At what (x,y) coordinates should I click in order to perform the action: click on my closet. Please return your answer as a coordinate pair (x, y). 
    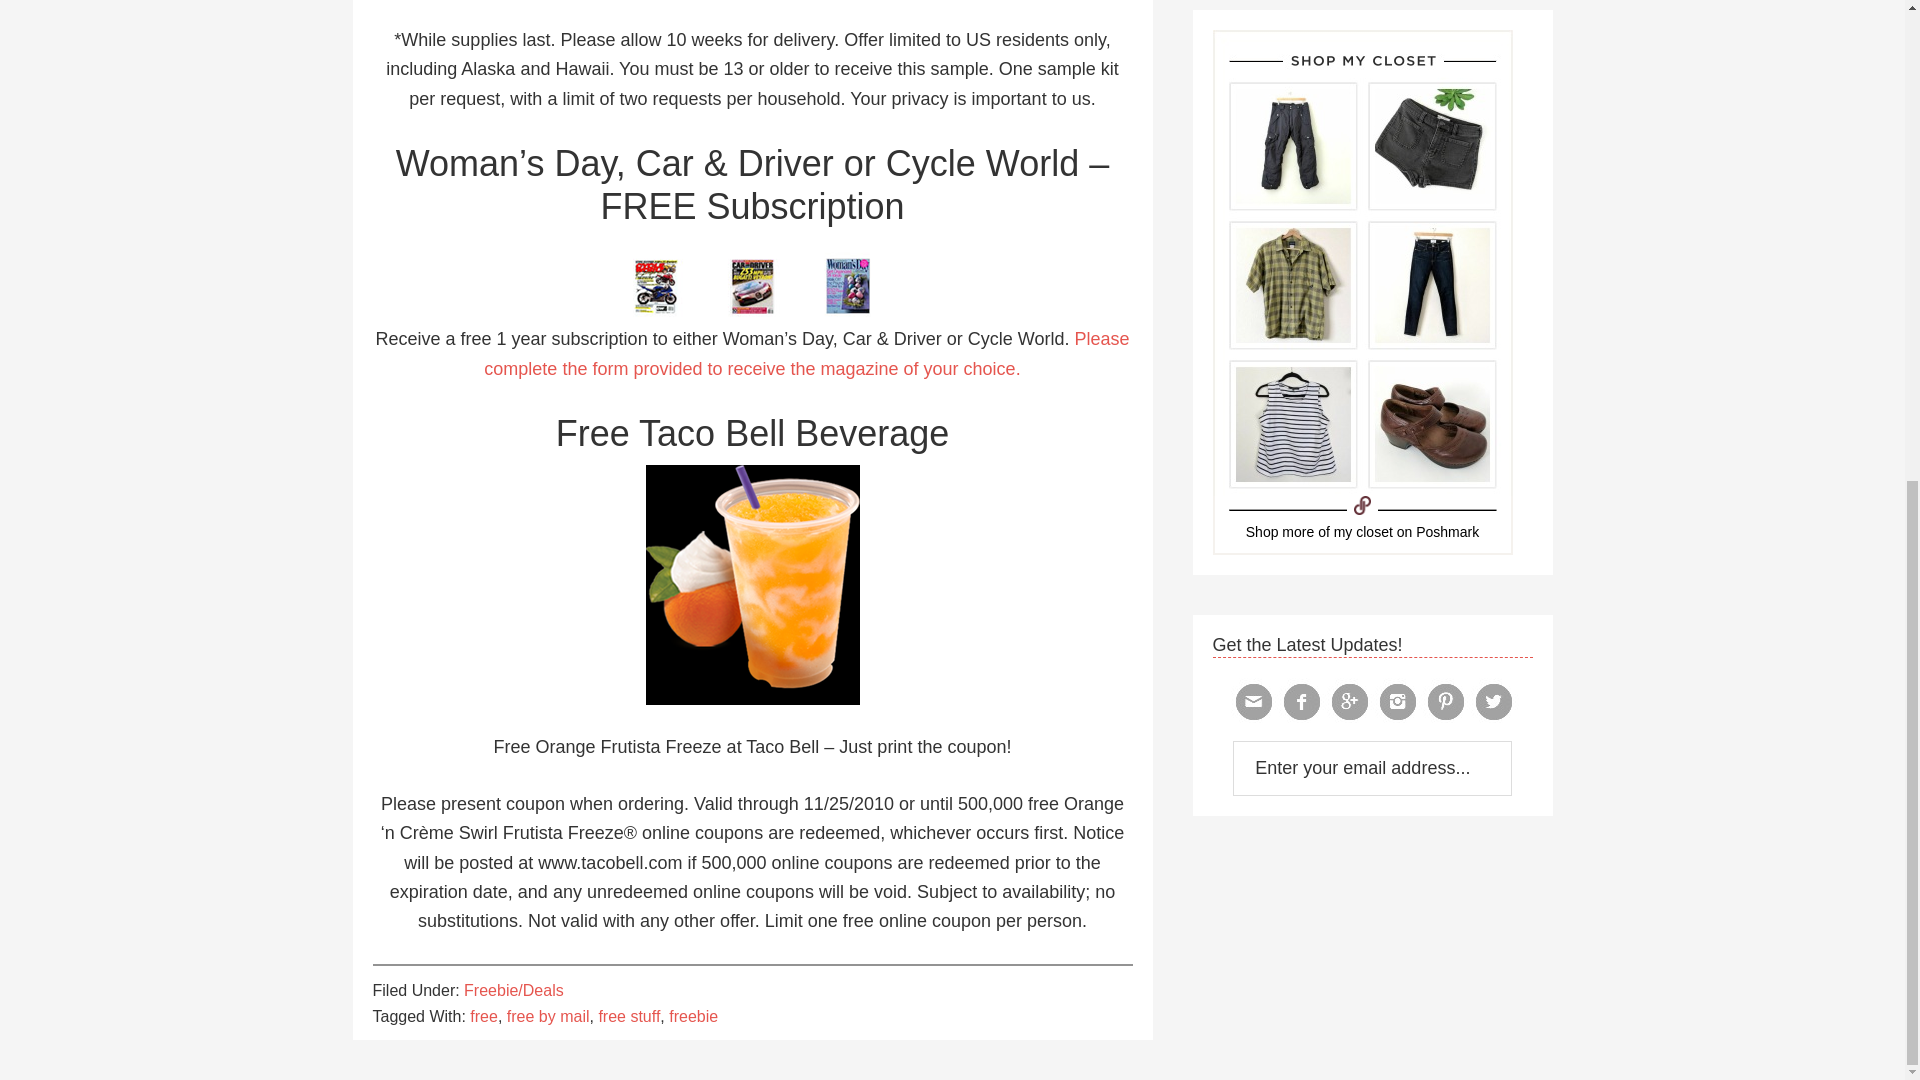
    Looking at the image, I should click on (1364, 532).